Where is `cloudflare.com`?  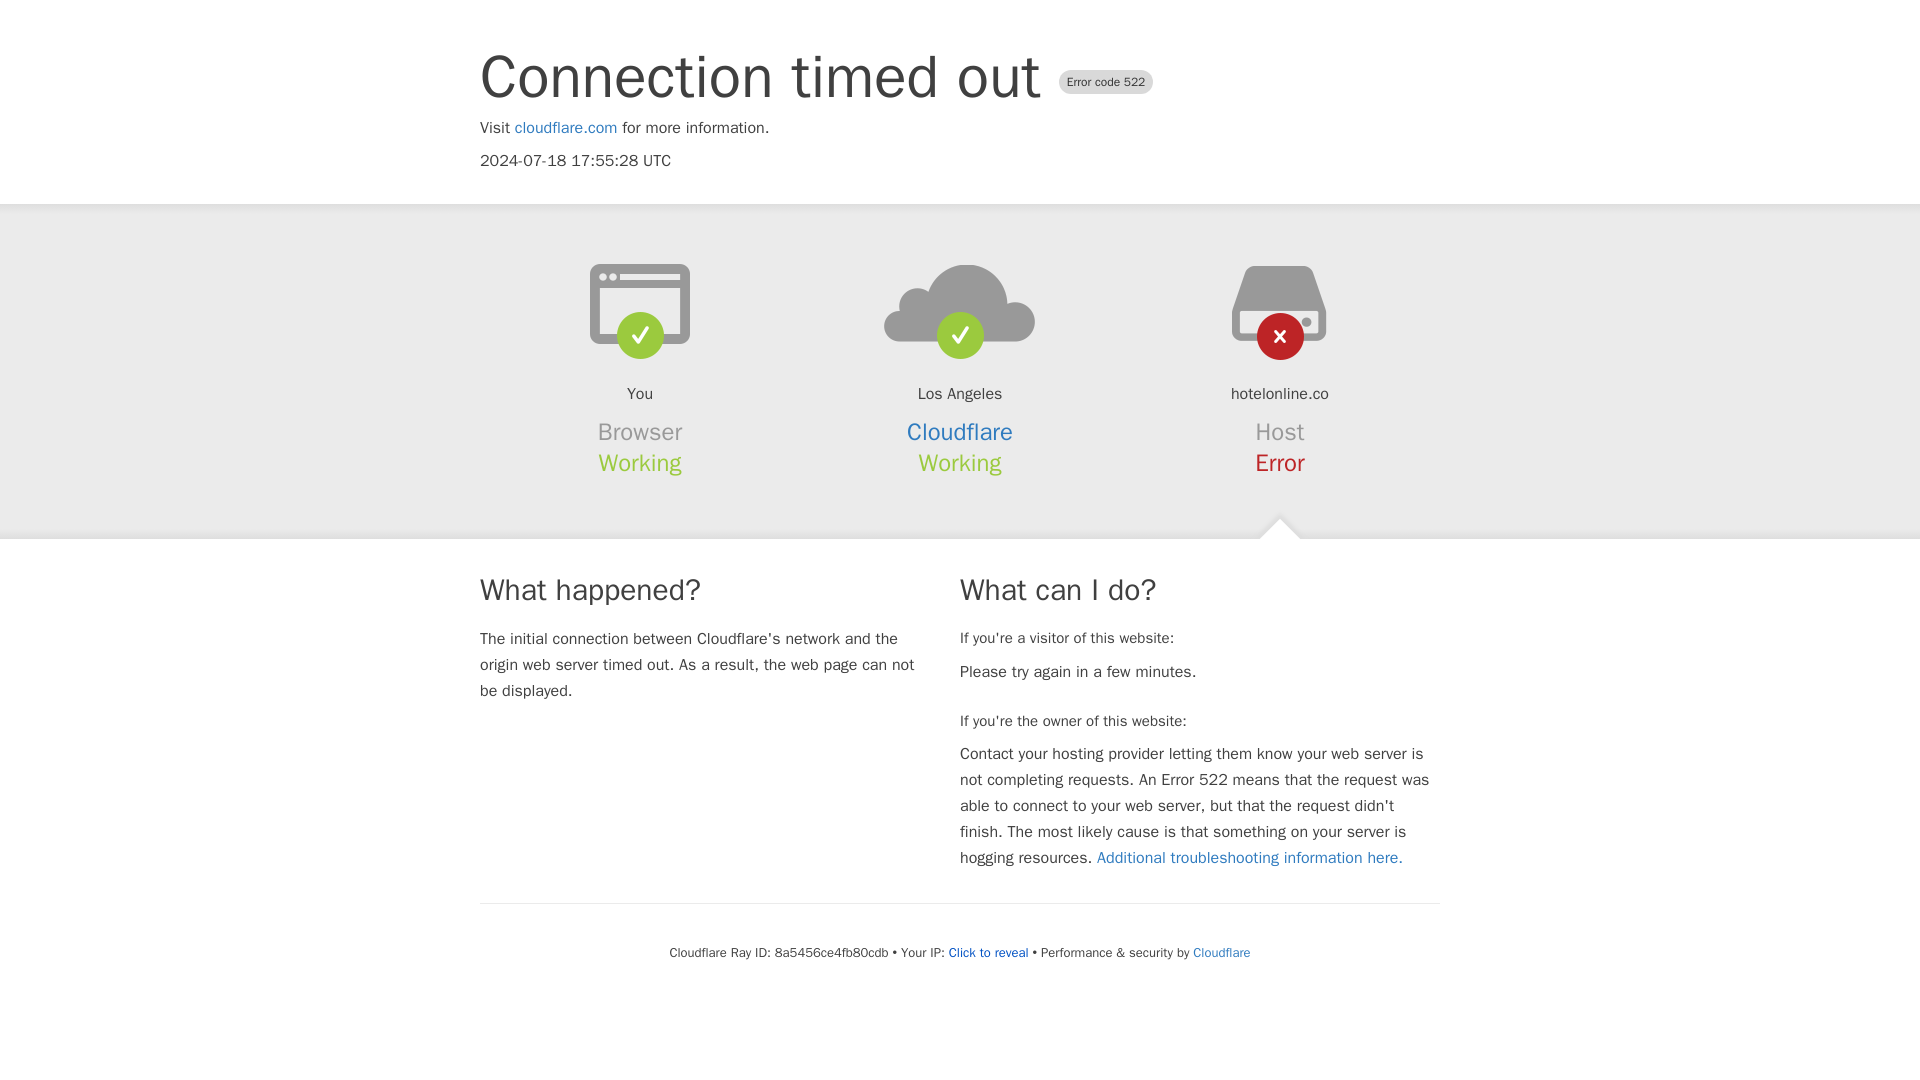 cloudflare.com is located at coordinates (566, 128).